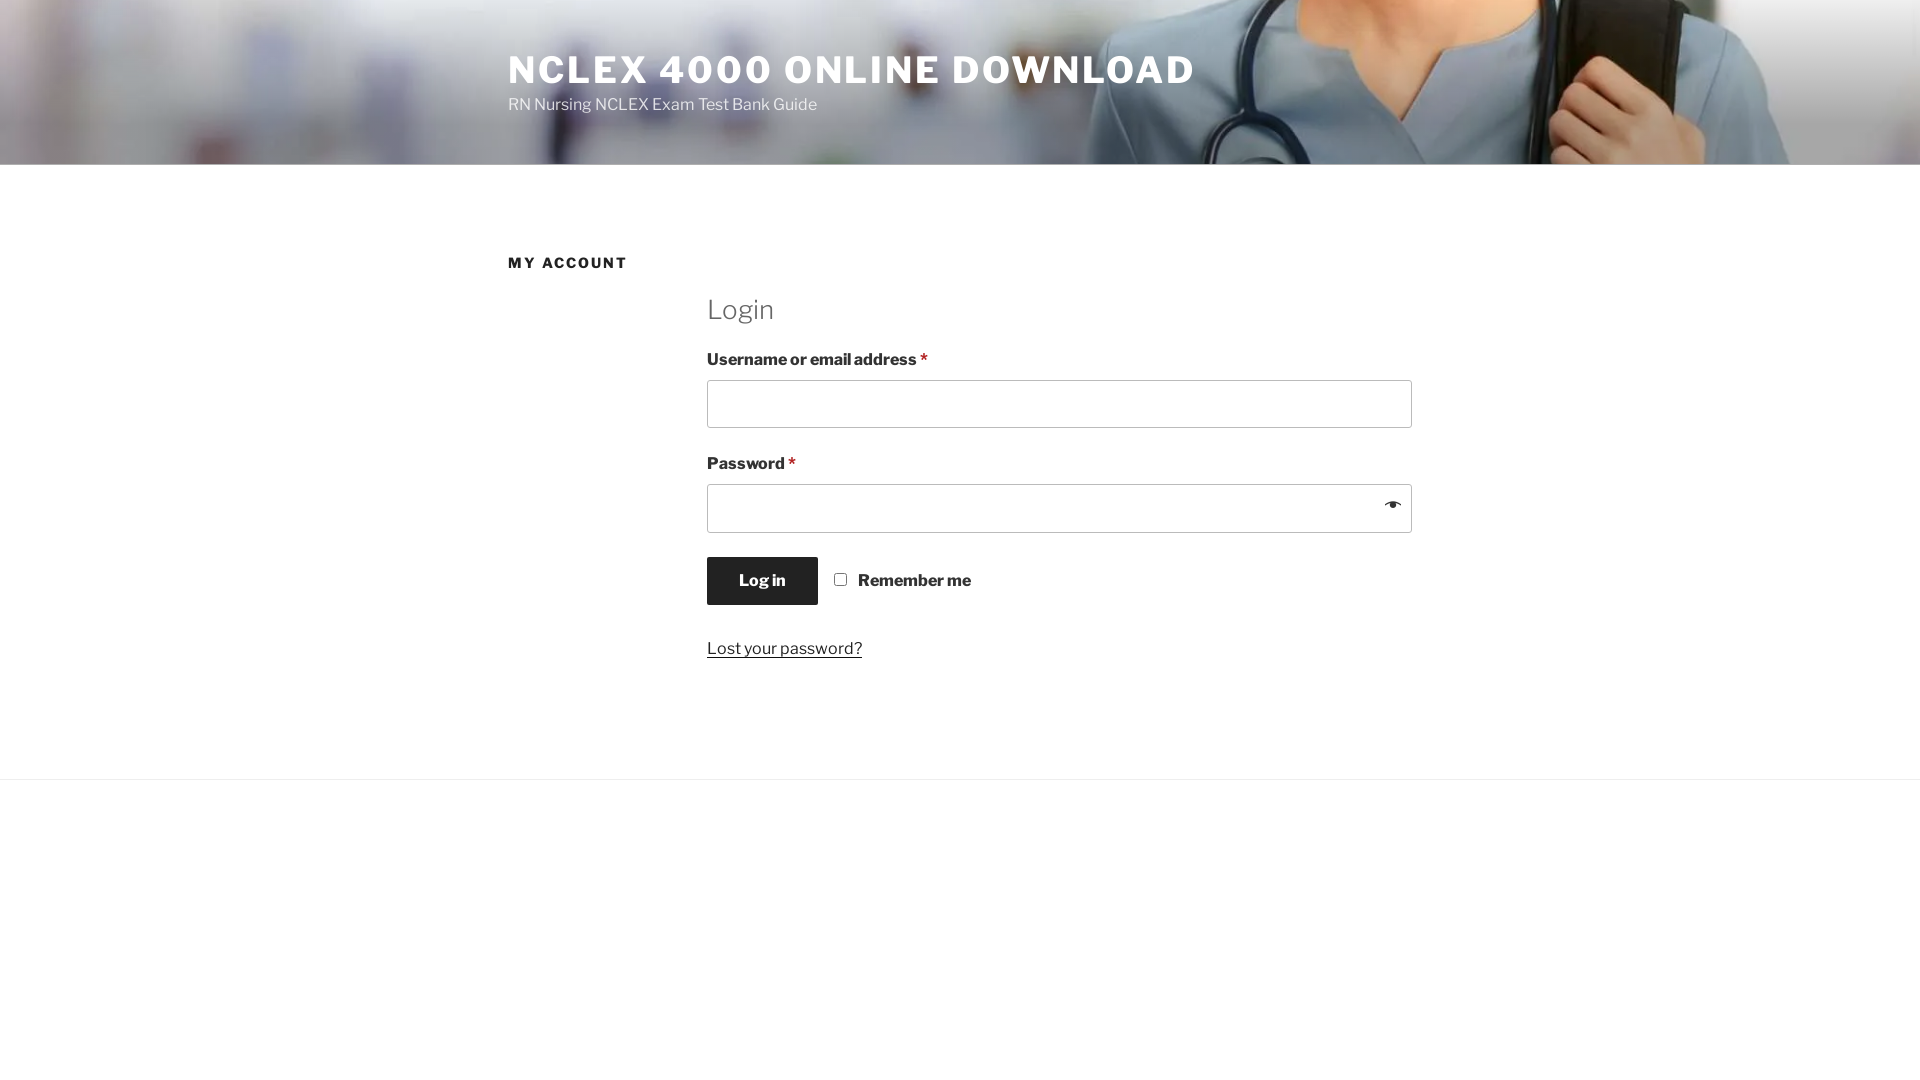  I want to click on NCLEX 4000 ONLINE DOWNLOAD, so click(852, 70).